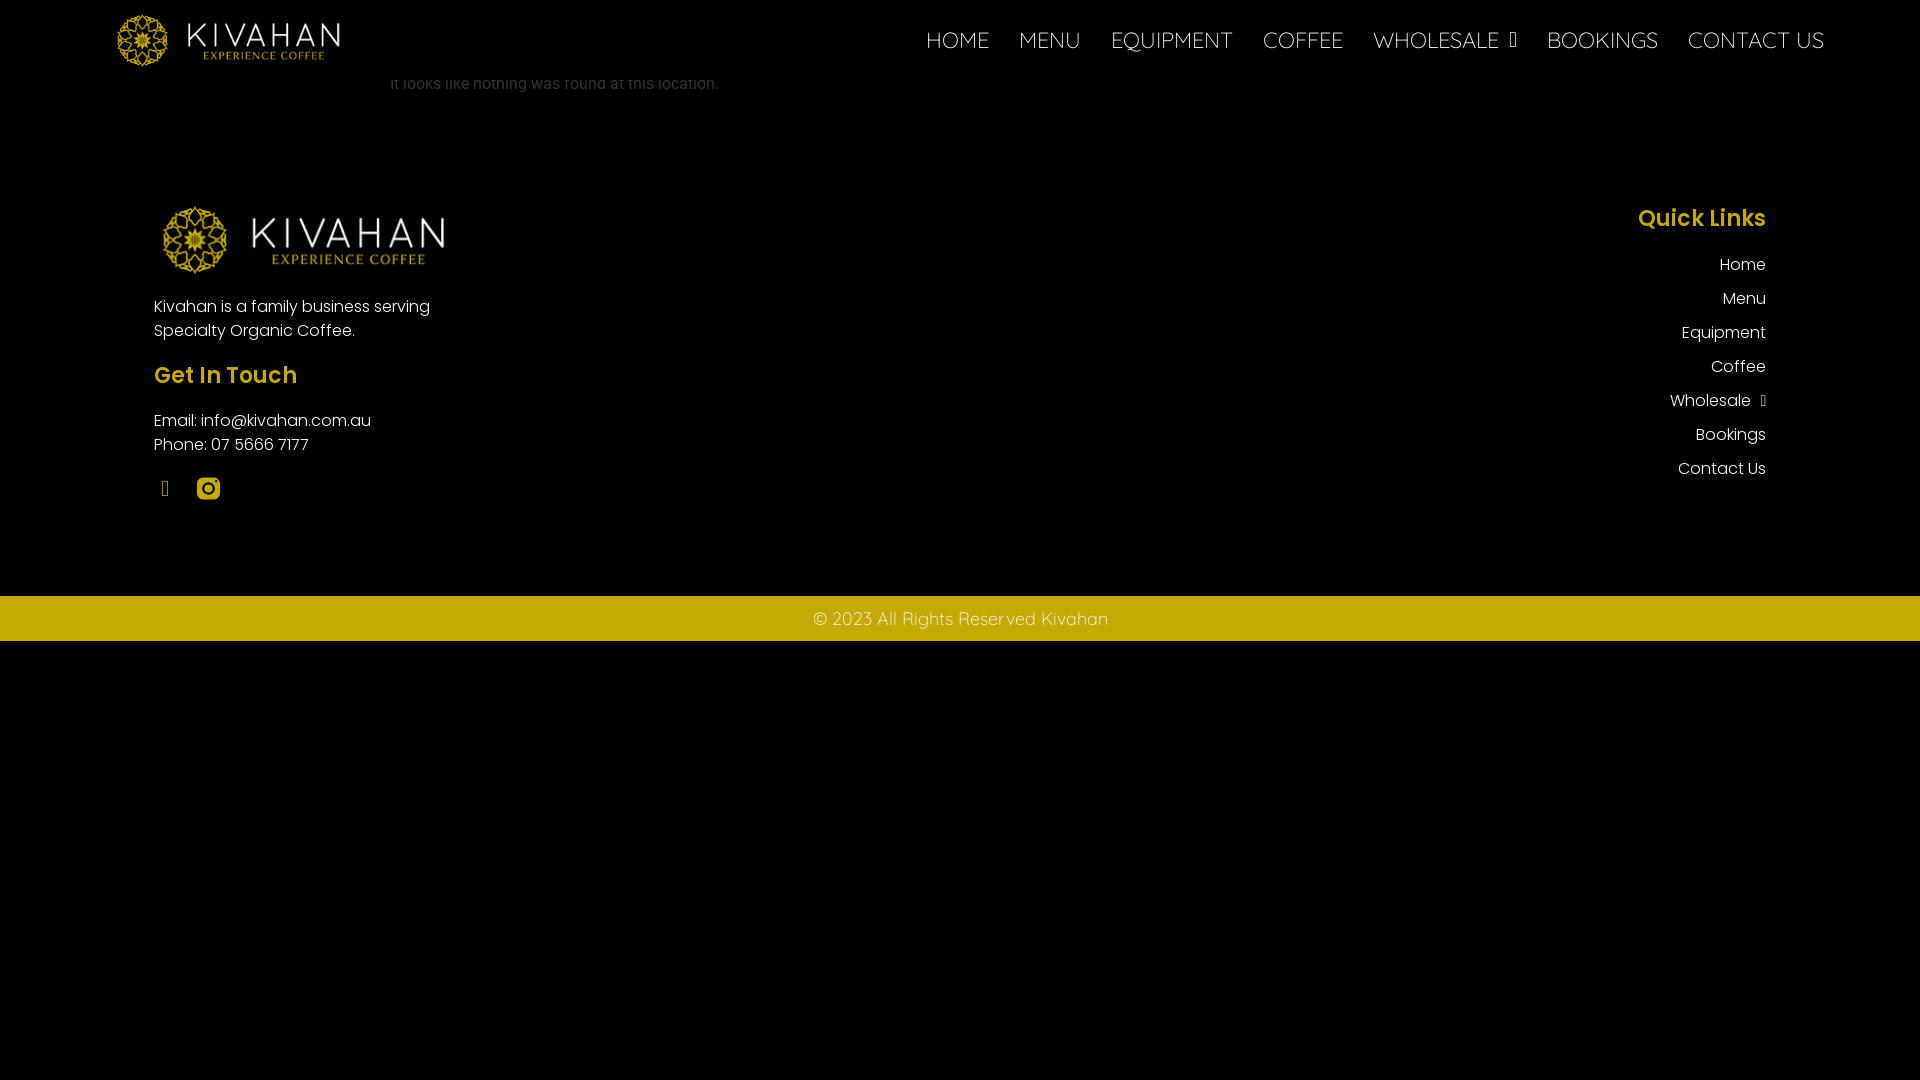  Describe the element at coordinates (472, 445) in the screenshot. I see `Phone: 07 5666 7177` at that location.